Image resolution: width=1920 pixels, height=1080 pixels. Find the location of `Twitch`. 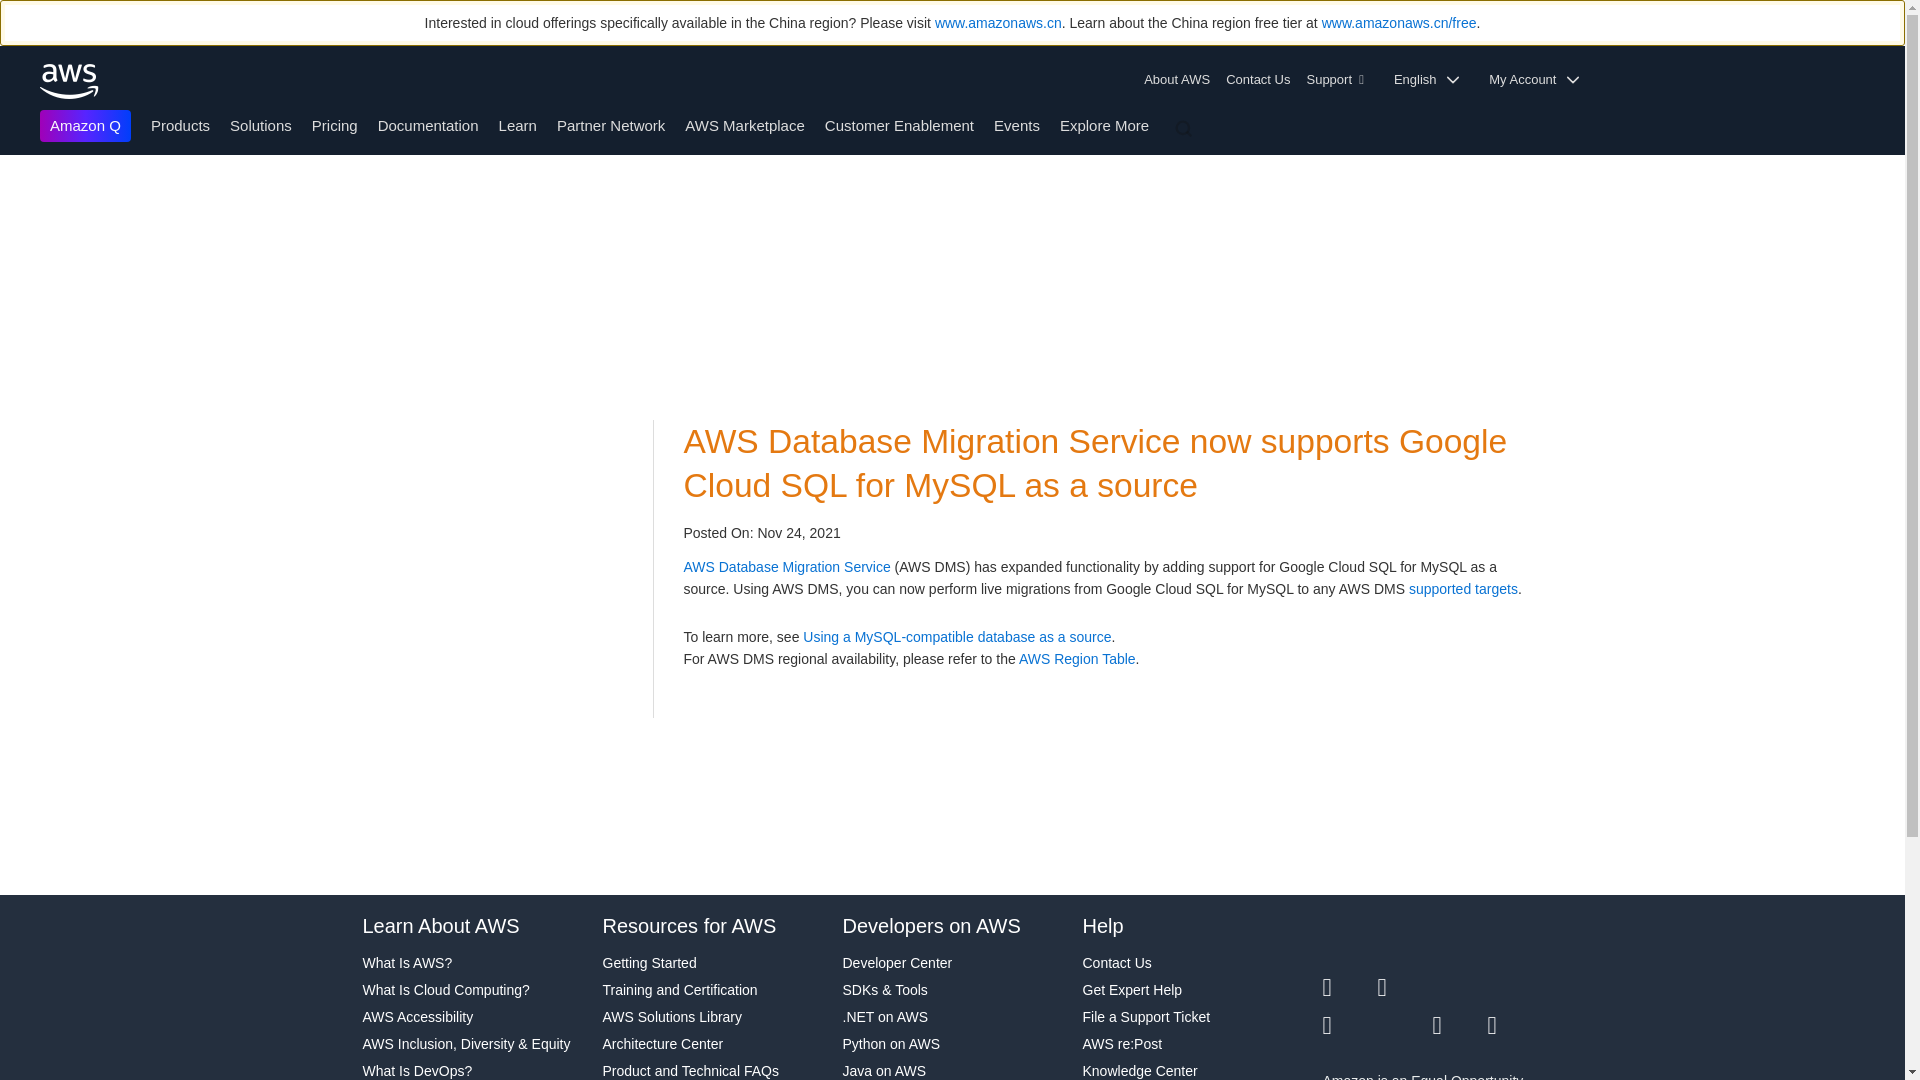

Twitch is located at coordinates (1349, 1026).